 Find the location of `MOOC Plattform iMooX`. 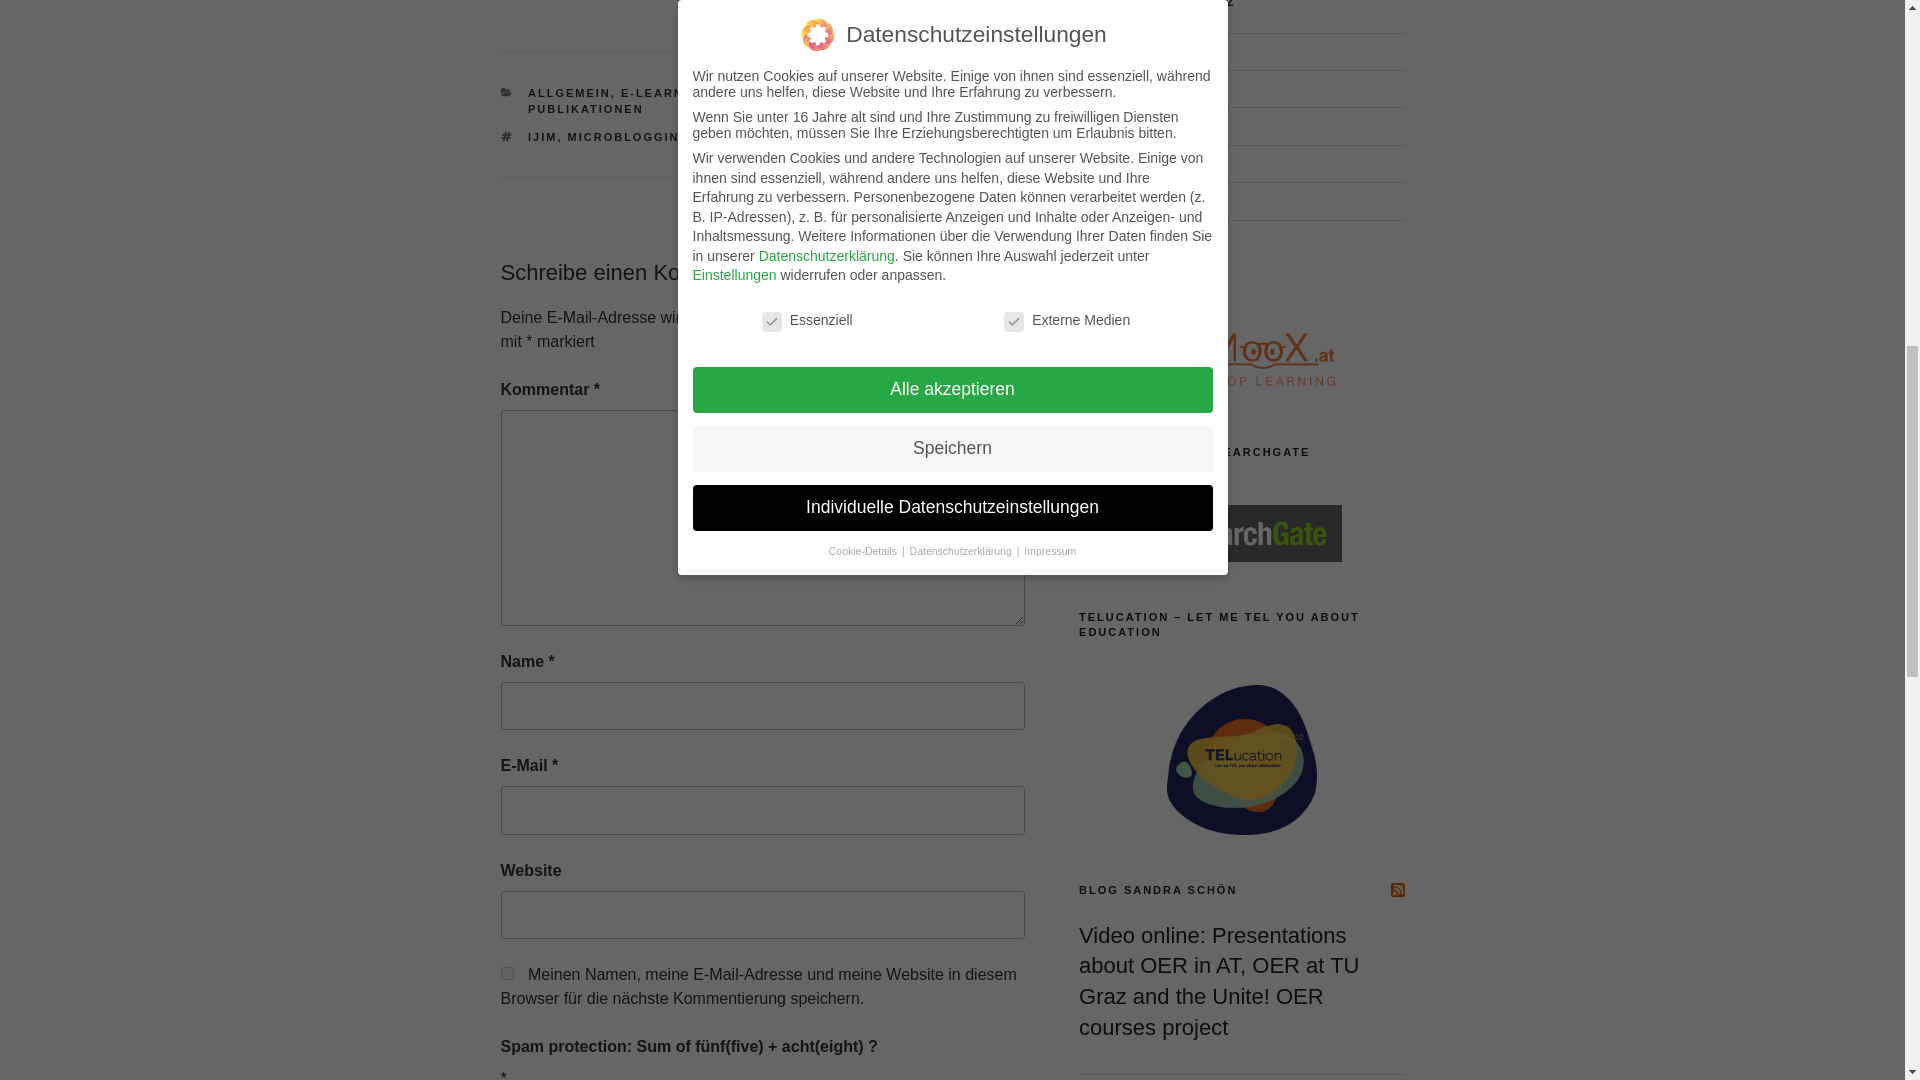

MOOC Plattform iMooX is located at coordinates (1099, 89).